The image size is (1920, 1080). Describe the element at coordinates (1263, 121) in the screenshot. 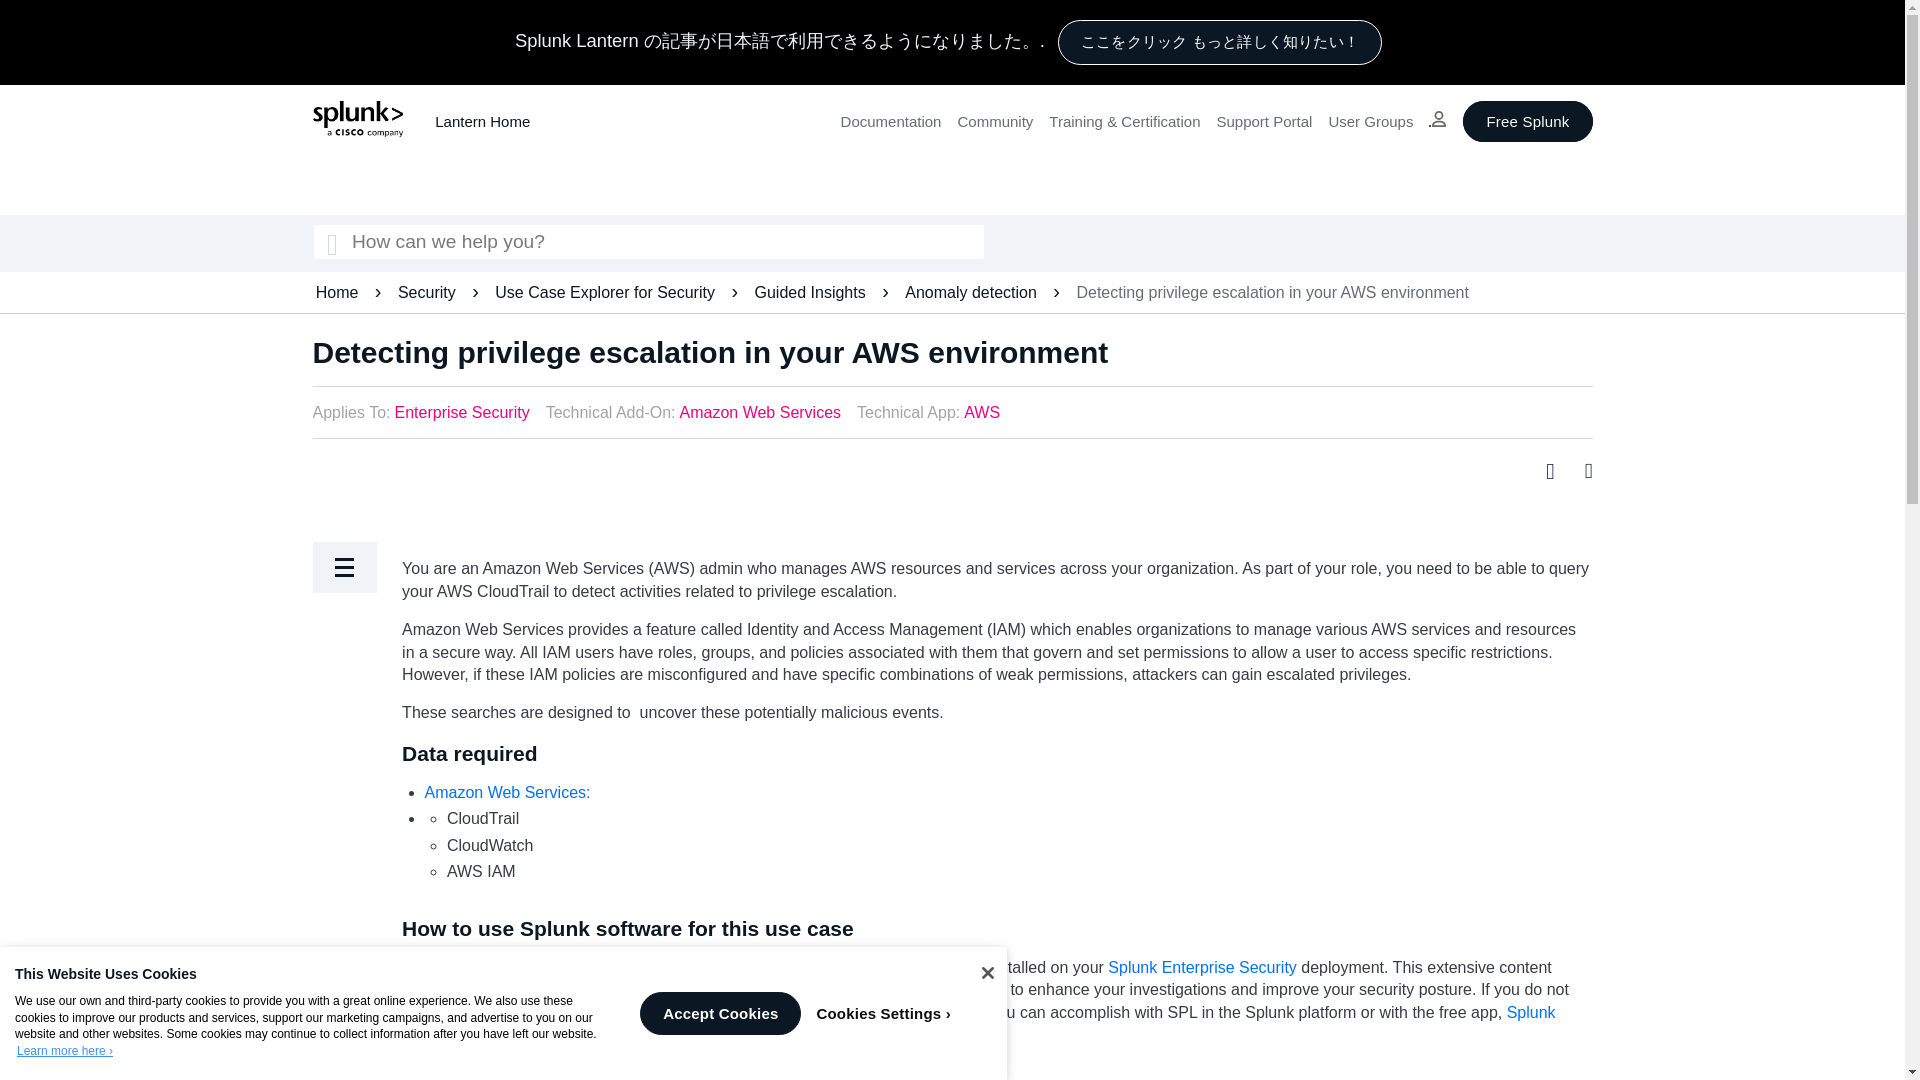

I see `Support Portal` at that location.